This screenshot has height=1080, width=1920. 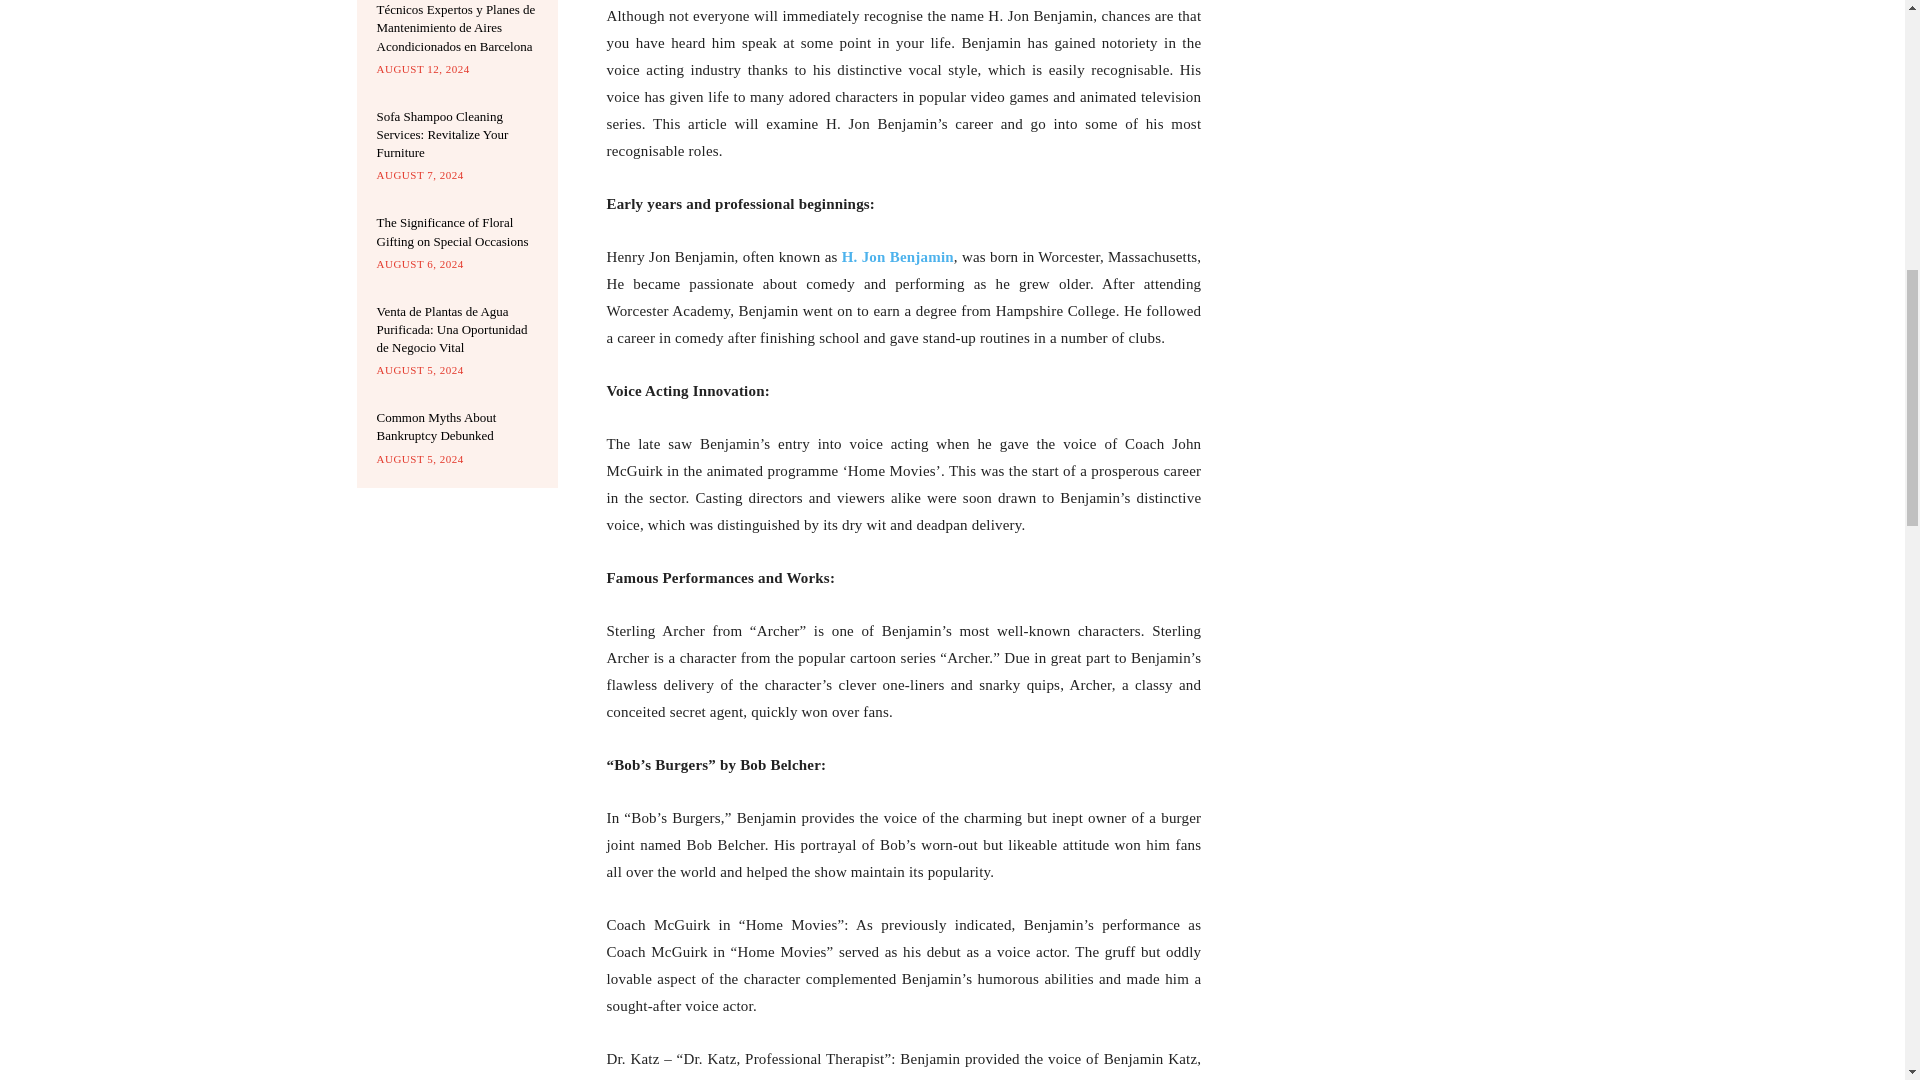 I want to click on The Significance of Floral Gifting on Special Occasions, so click(x=452, y=231).